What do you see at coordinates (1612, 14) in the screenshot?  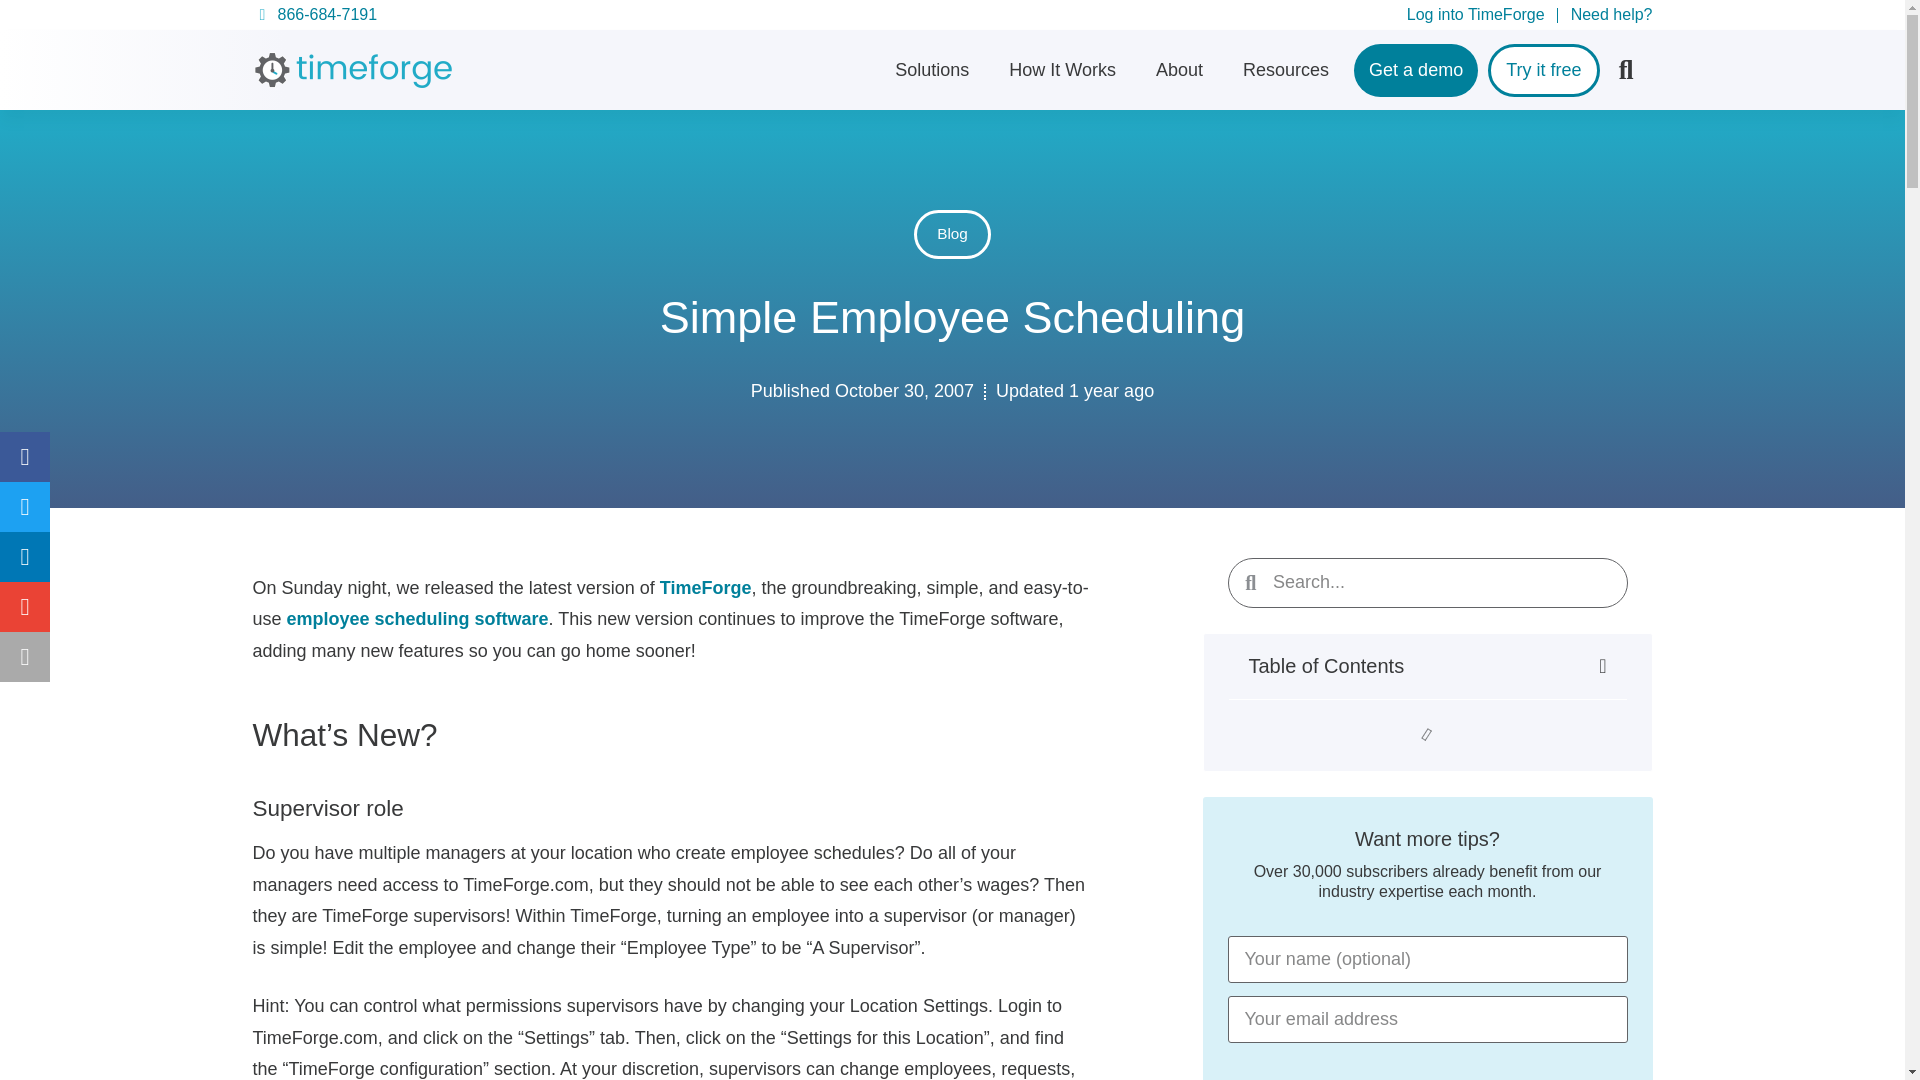 I see `Need help?` at bounding box center [1612, 14].